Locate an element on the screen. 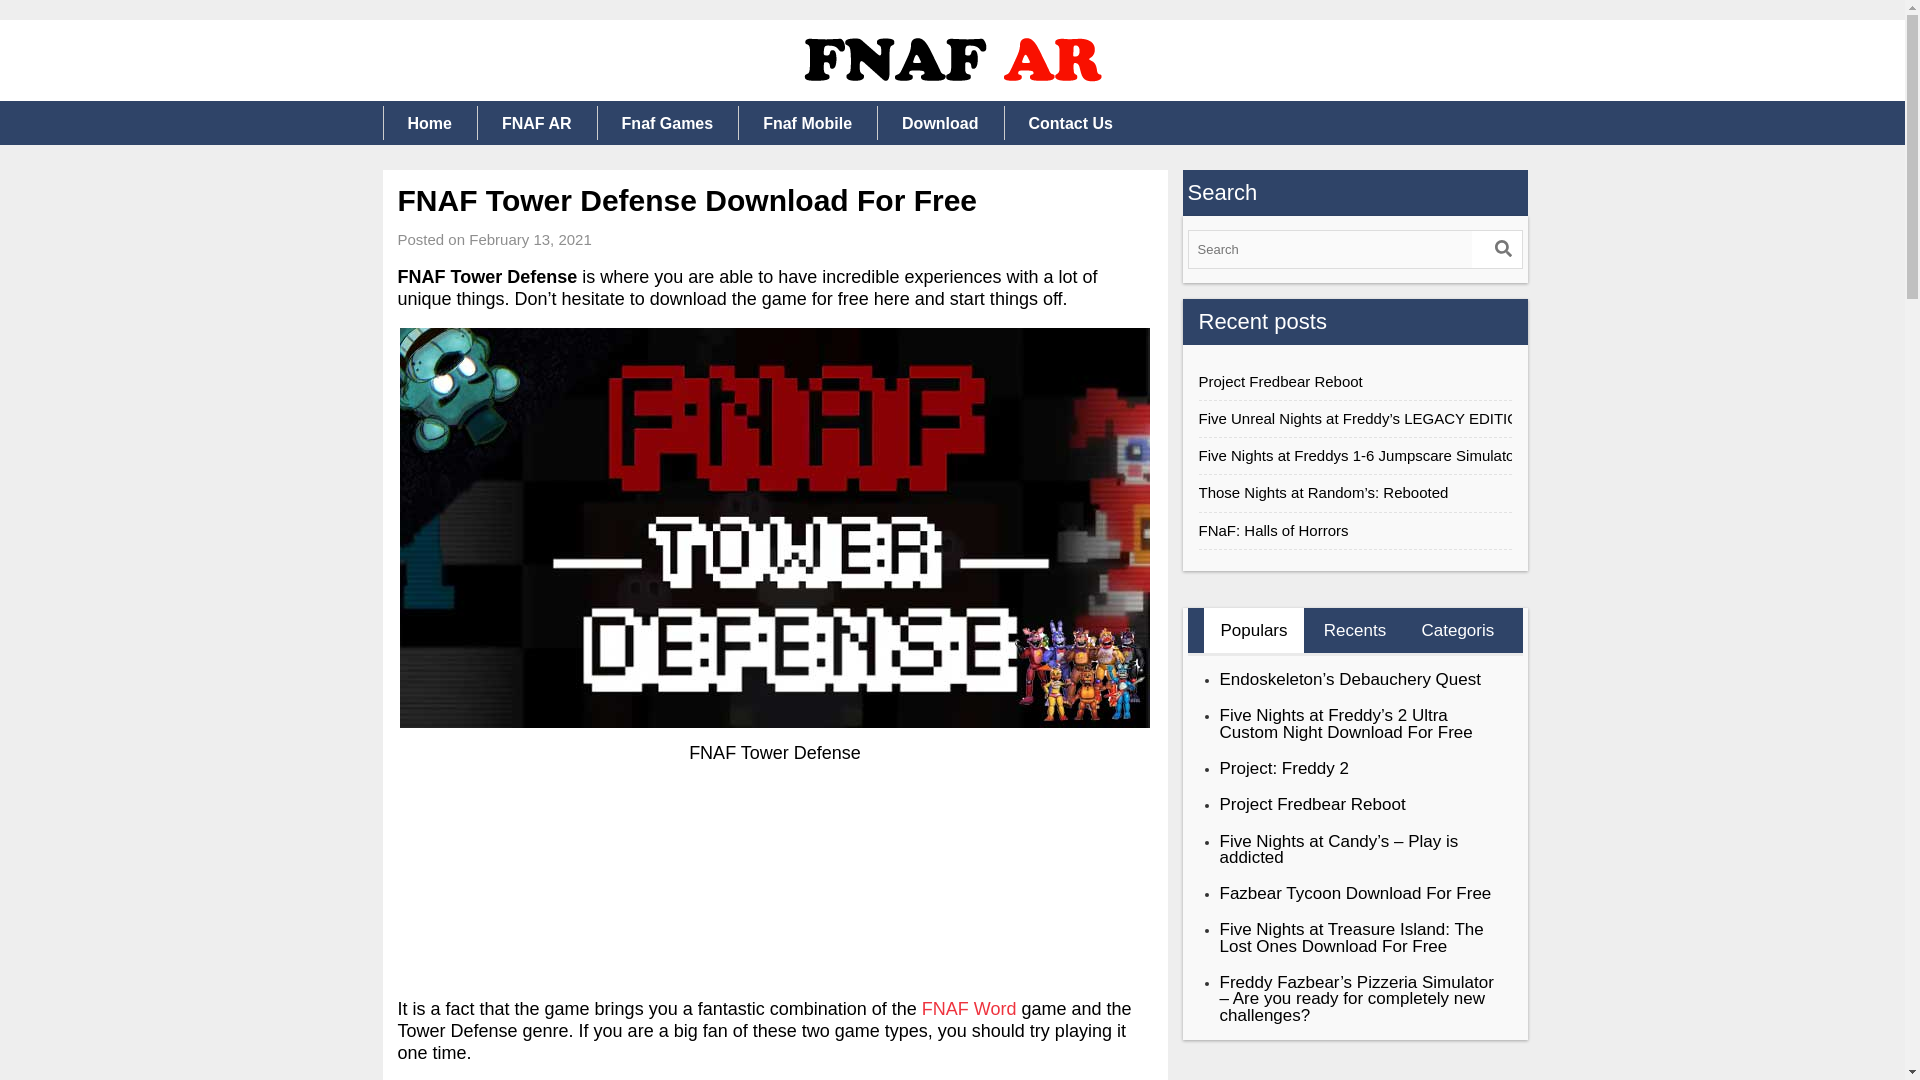 The height and width of the screenshot is (1080, 1920). Five Nights at Freddys 1-6 Jumpscare Simulator is located at coordinates (1354, 456).